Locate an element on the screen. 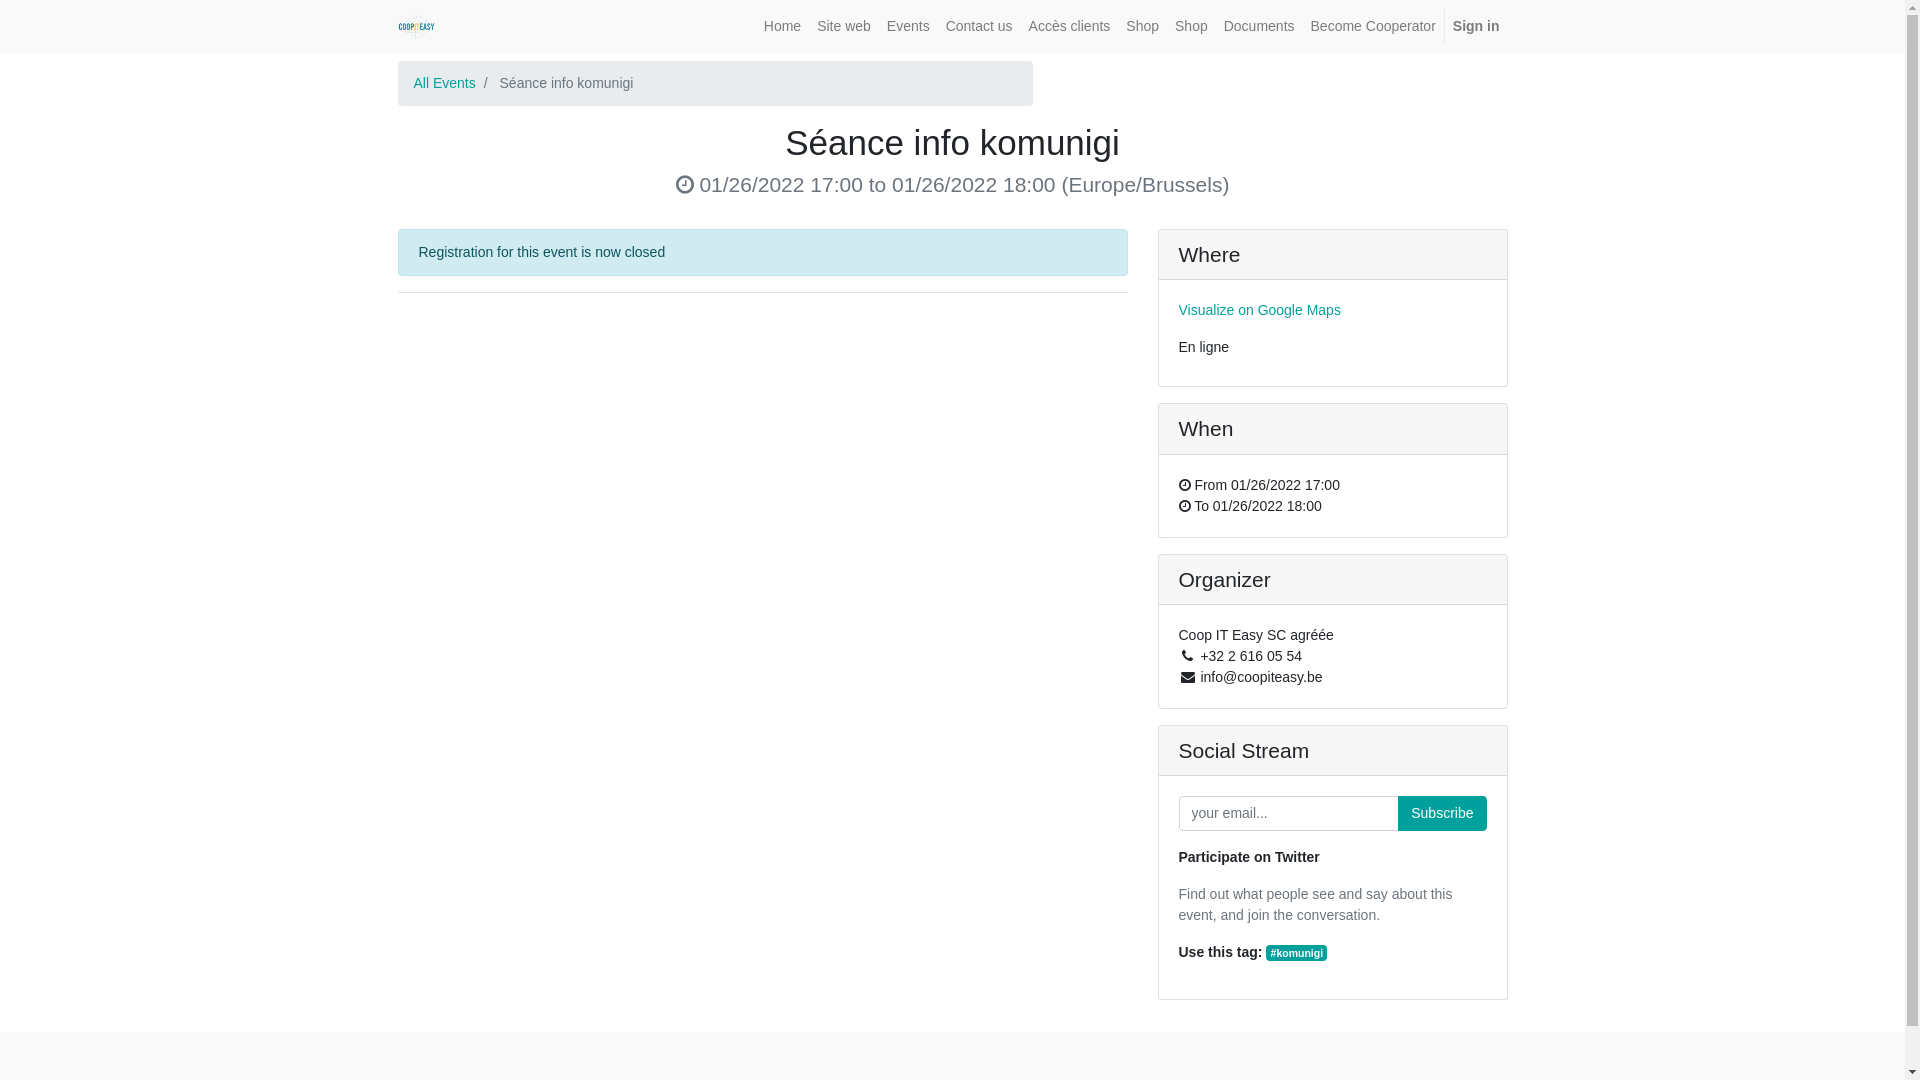  Events is located at coordinates (908, 26).